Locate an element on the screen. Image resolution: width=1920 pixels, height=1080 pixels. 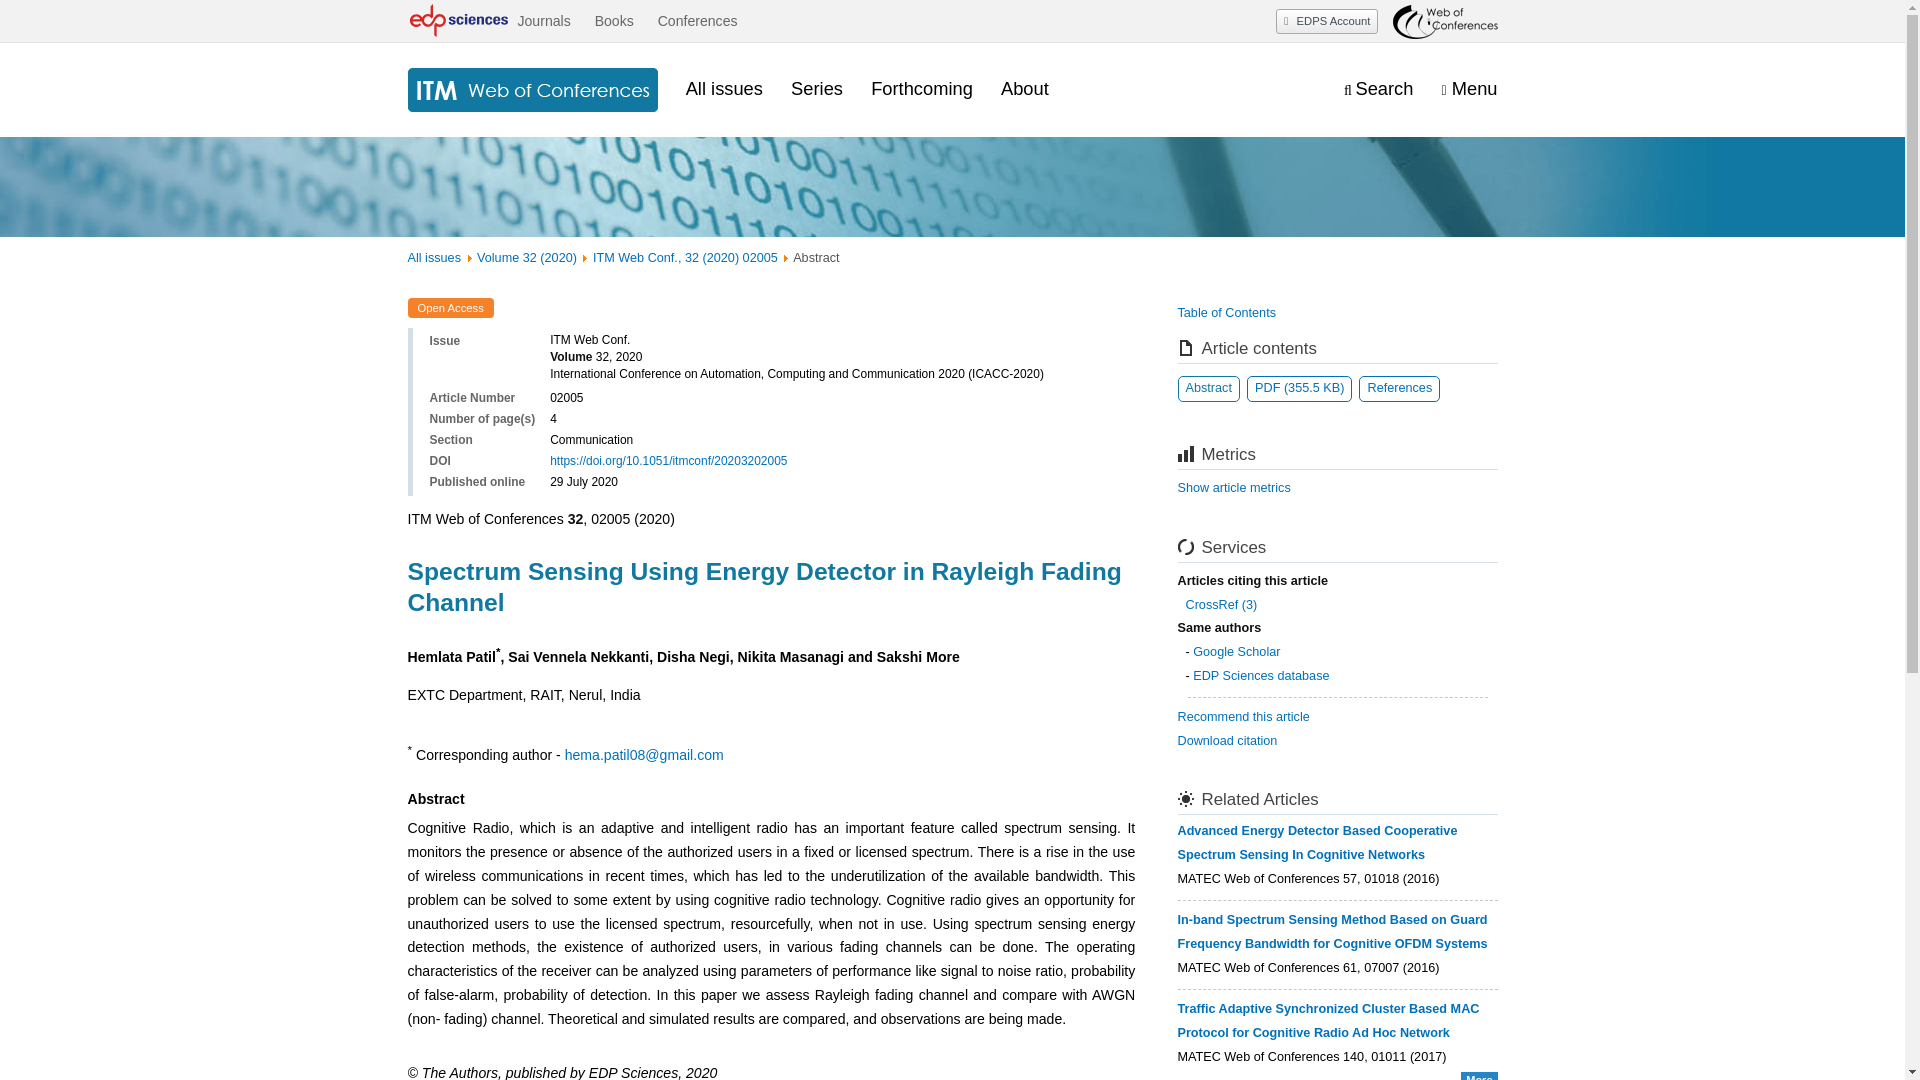
Abstract is located at coordinates (1209, 388).